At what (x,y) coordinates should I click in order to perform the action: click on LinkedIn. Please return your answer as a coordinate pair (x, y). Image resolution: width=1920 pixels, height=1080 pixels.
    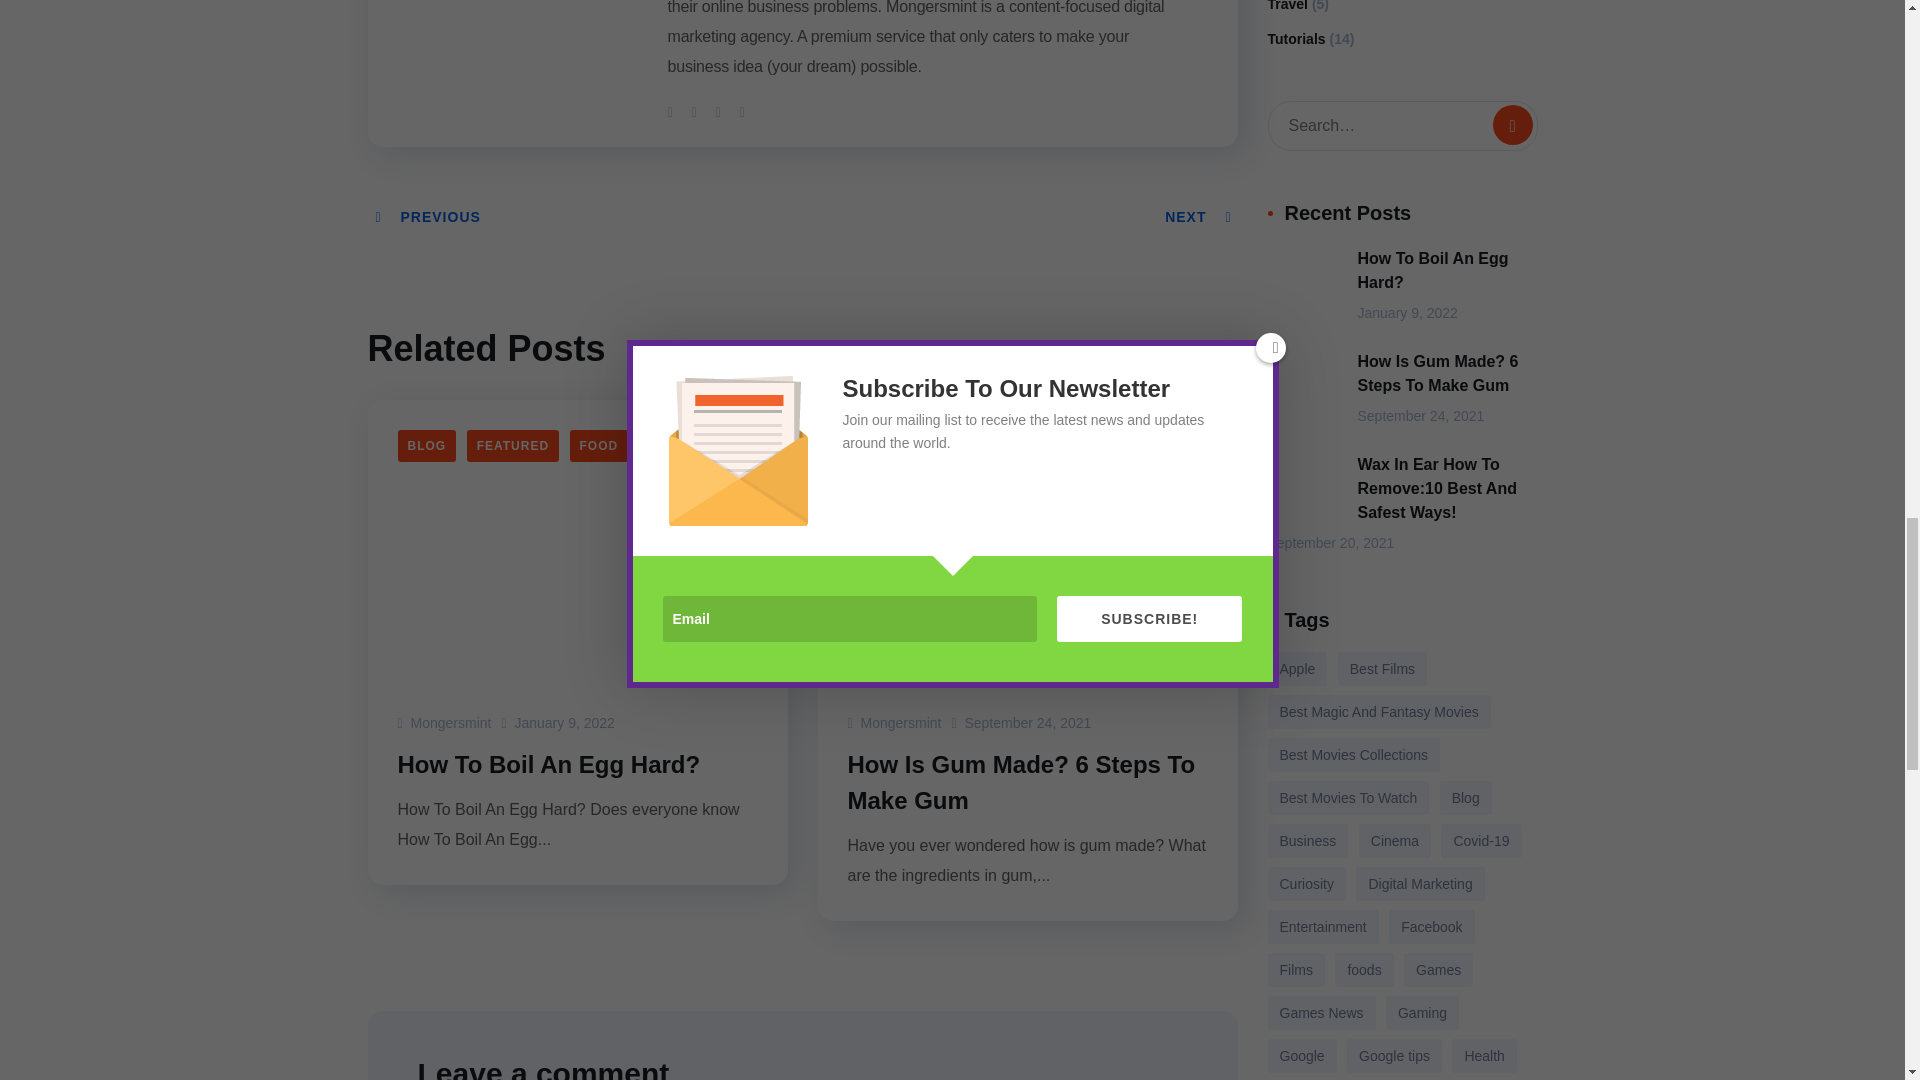
    Looking at the image, I should click on (720, 111).